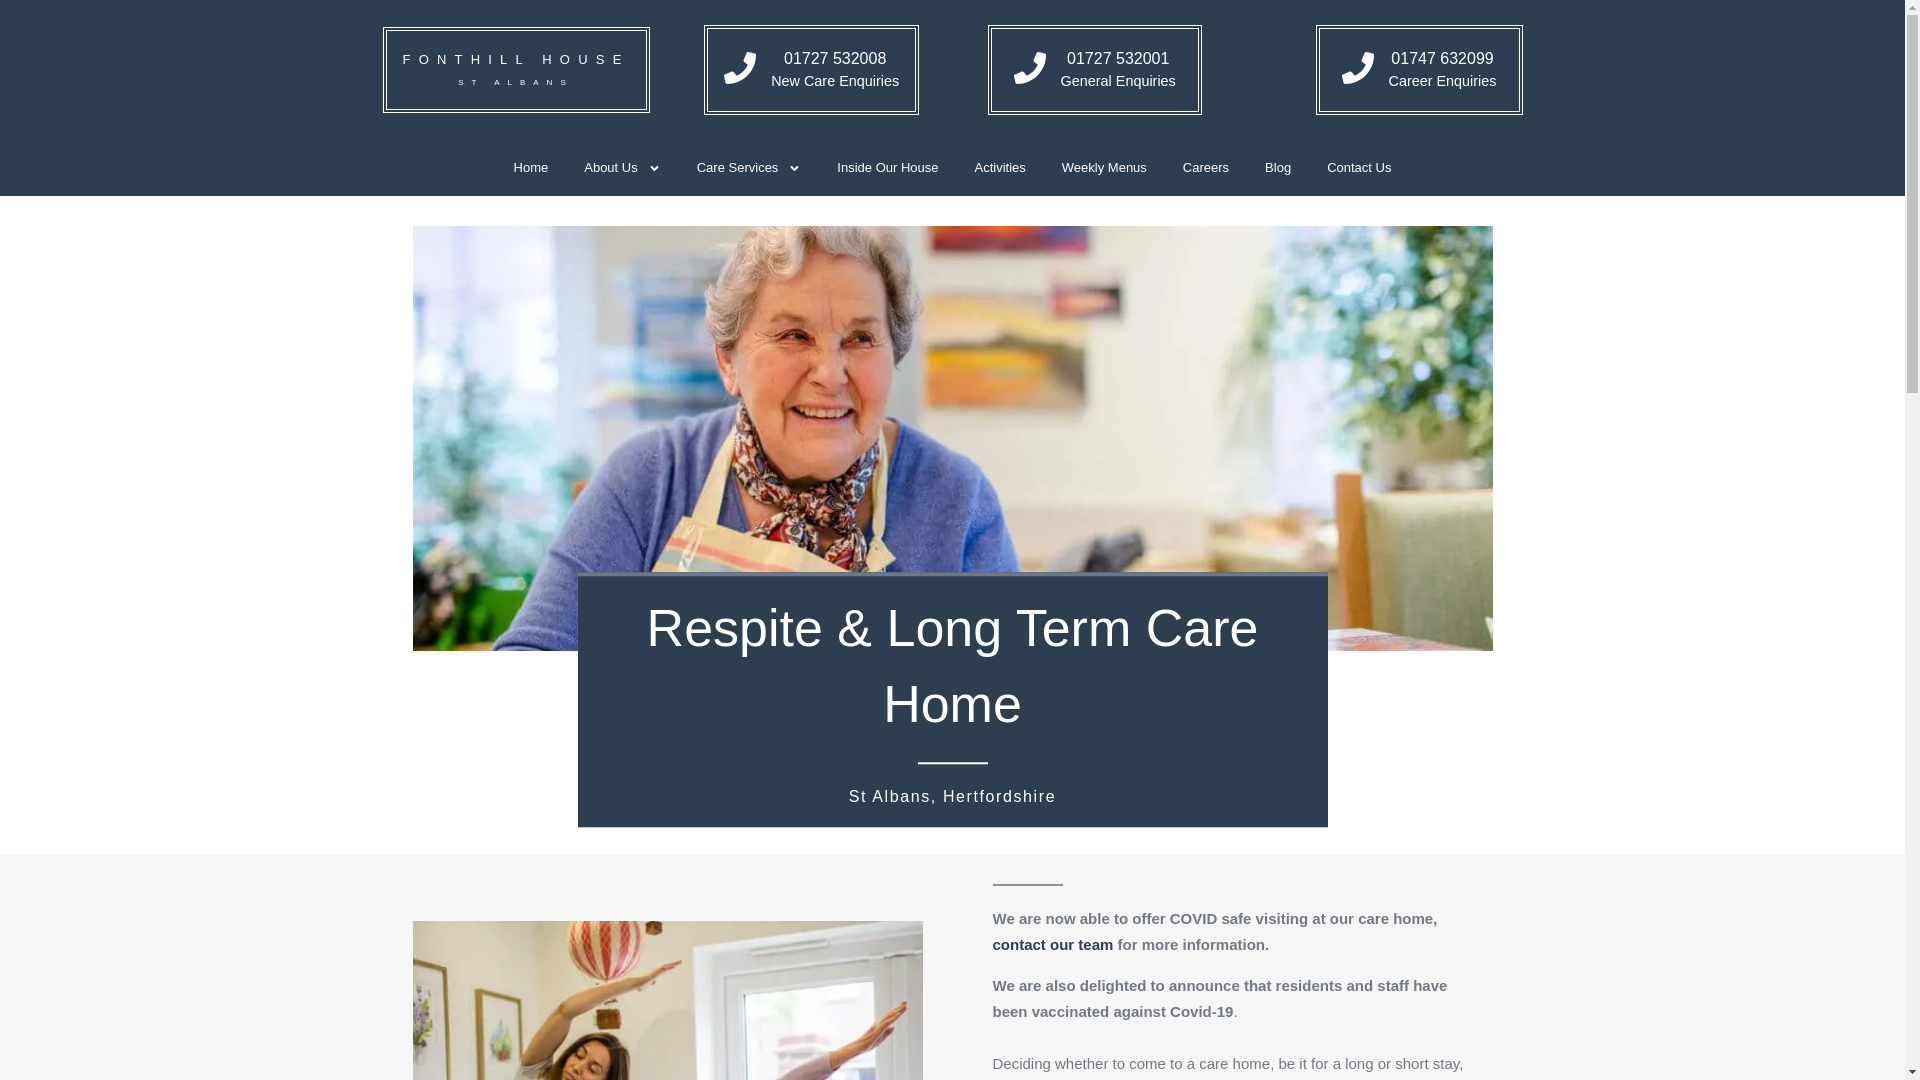 The image size is (1920, 1080). Describe the element at coordinates (530, 168) in the screenshot. I see `Careers` at that location.